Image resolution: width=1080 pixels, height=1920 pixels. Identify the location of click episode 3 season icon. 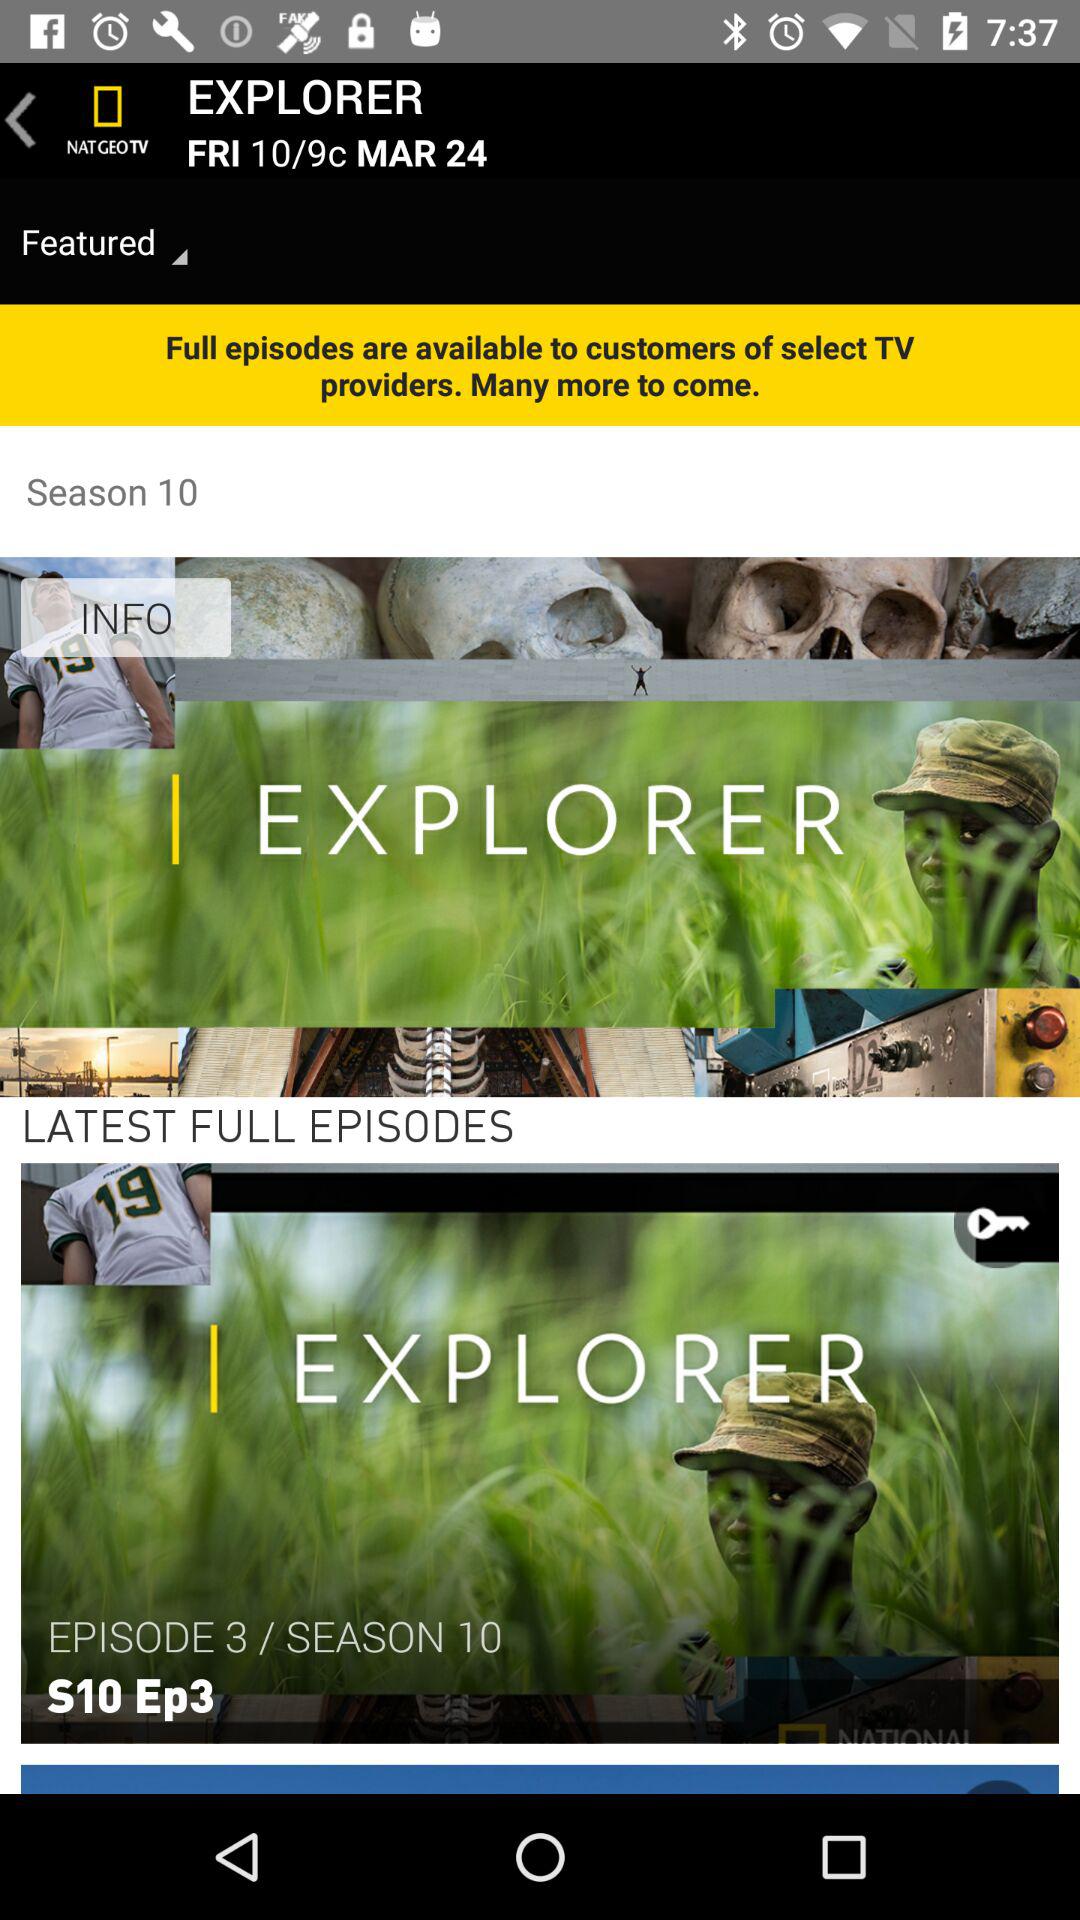
(274, 1636).